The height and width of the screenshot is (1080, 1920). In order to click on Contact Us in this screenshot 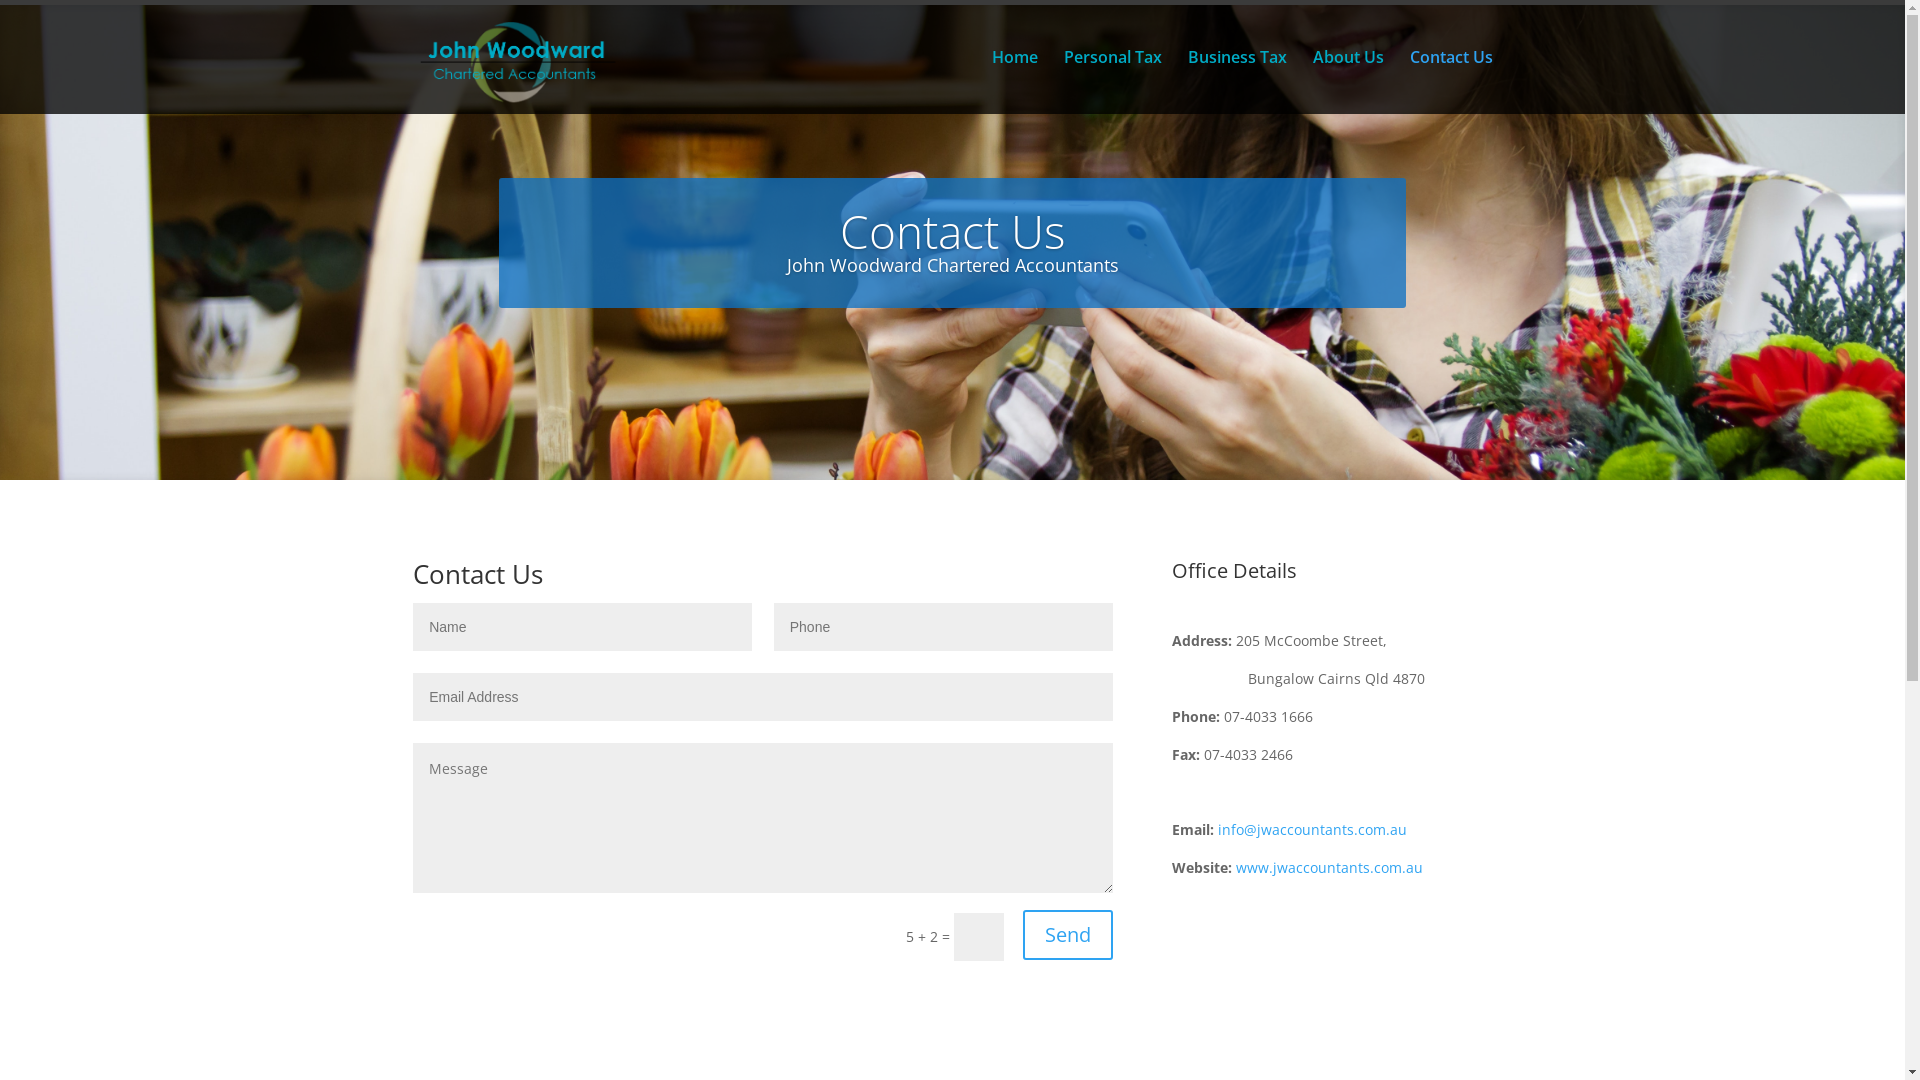, I will do `click(1452, 82)`.